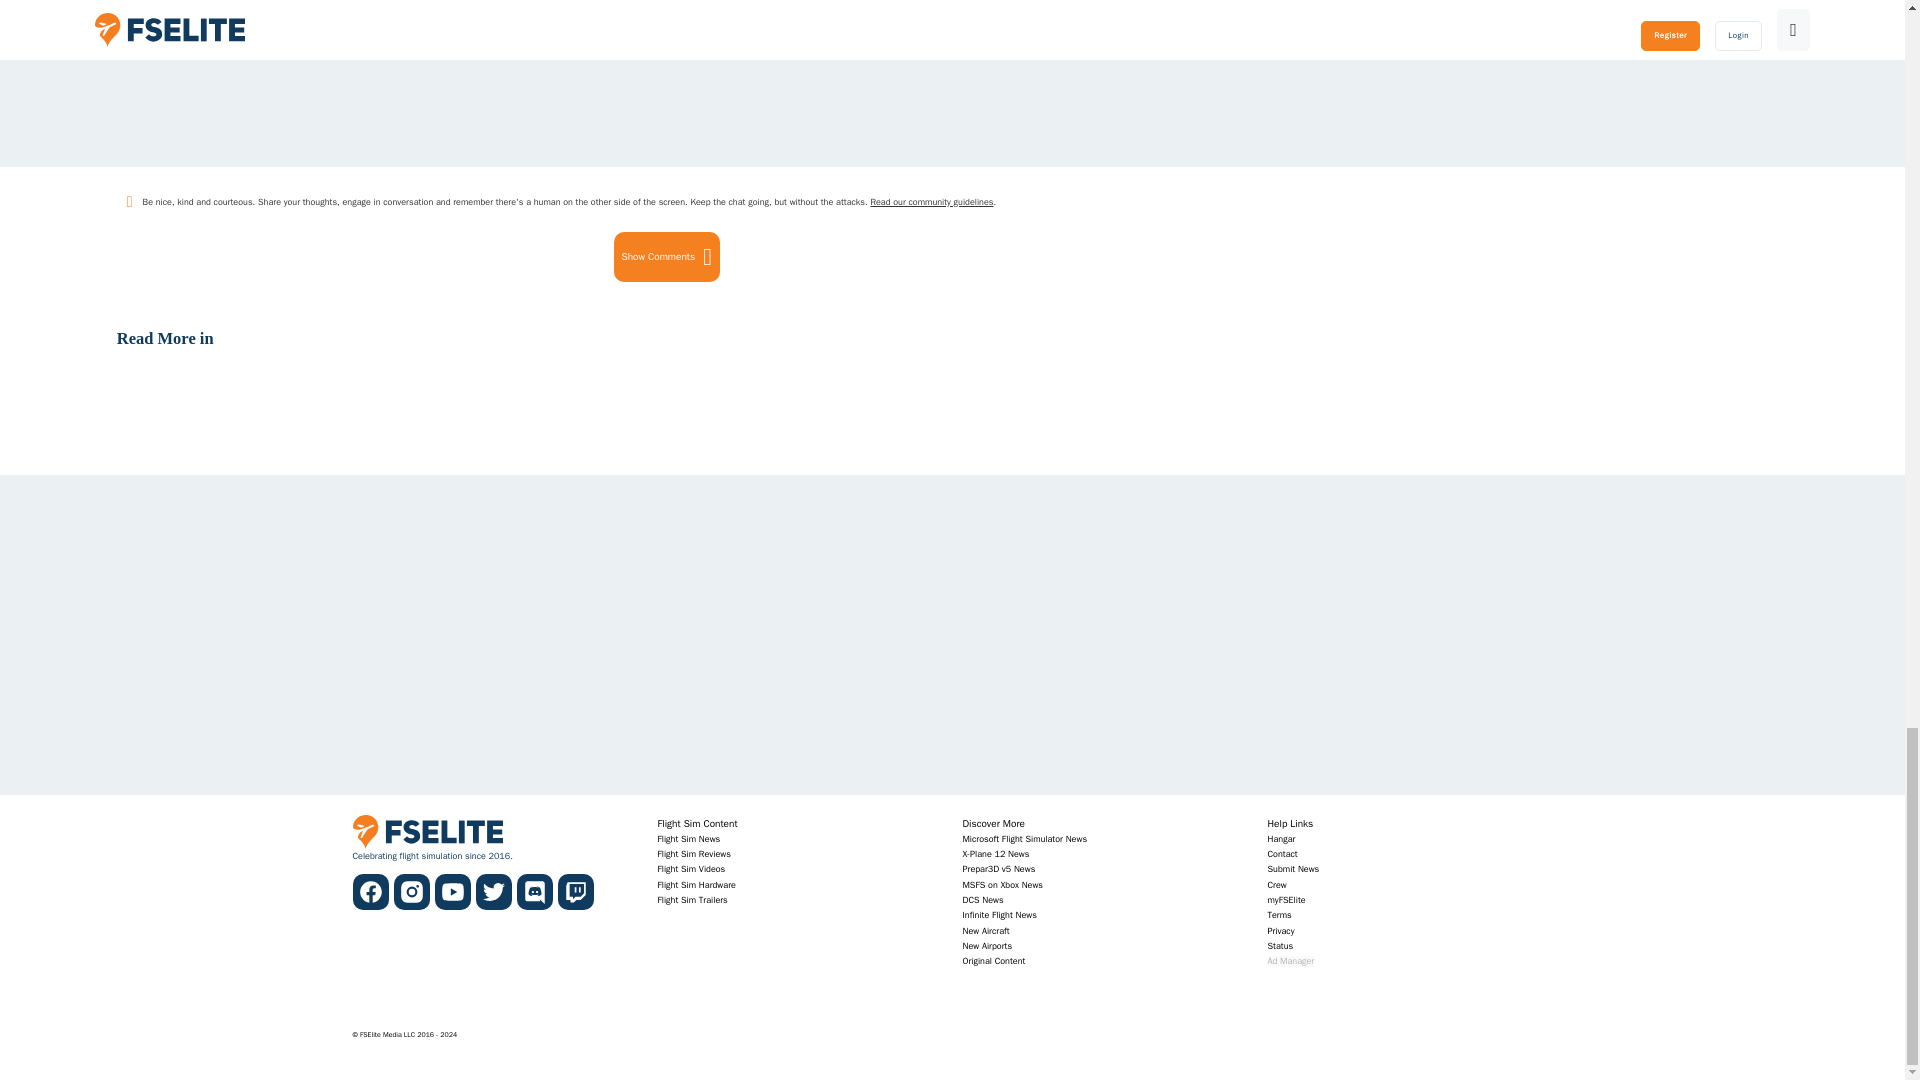 The image size is (1920, 1080). I want to click on Flight Simulator News, so click(690, 838).